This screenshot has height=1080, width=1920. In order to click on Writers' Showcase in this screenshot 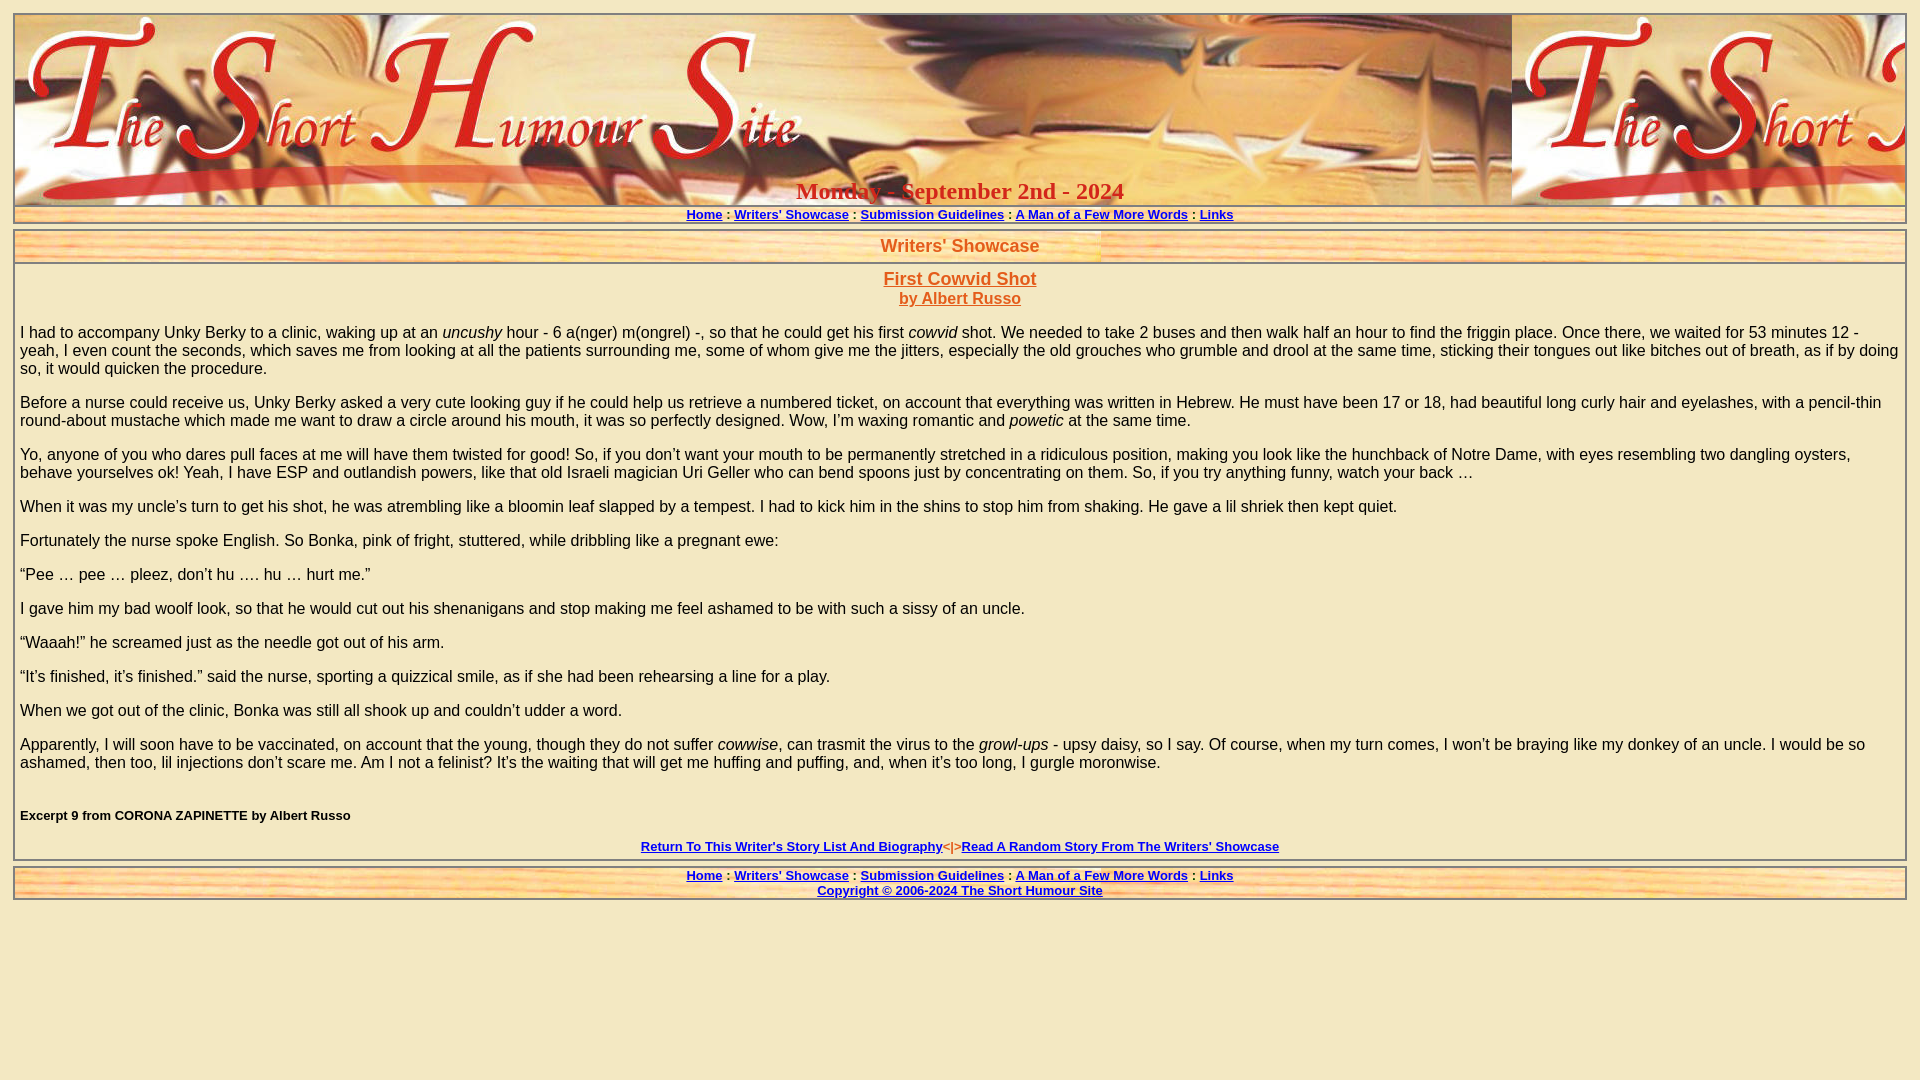, I will do `click(790, 874)`.